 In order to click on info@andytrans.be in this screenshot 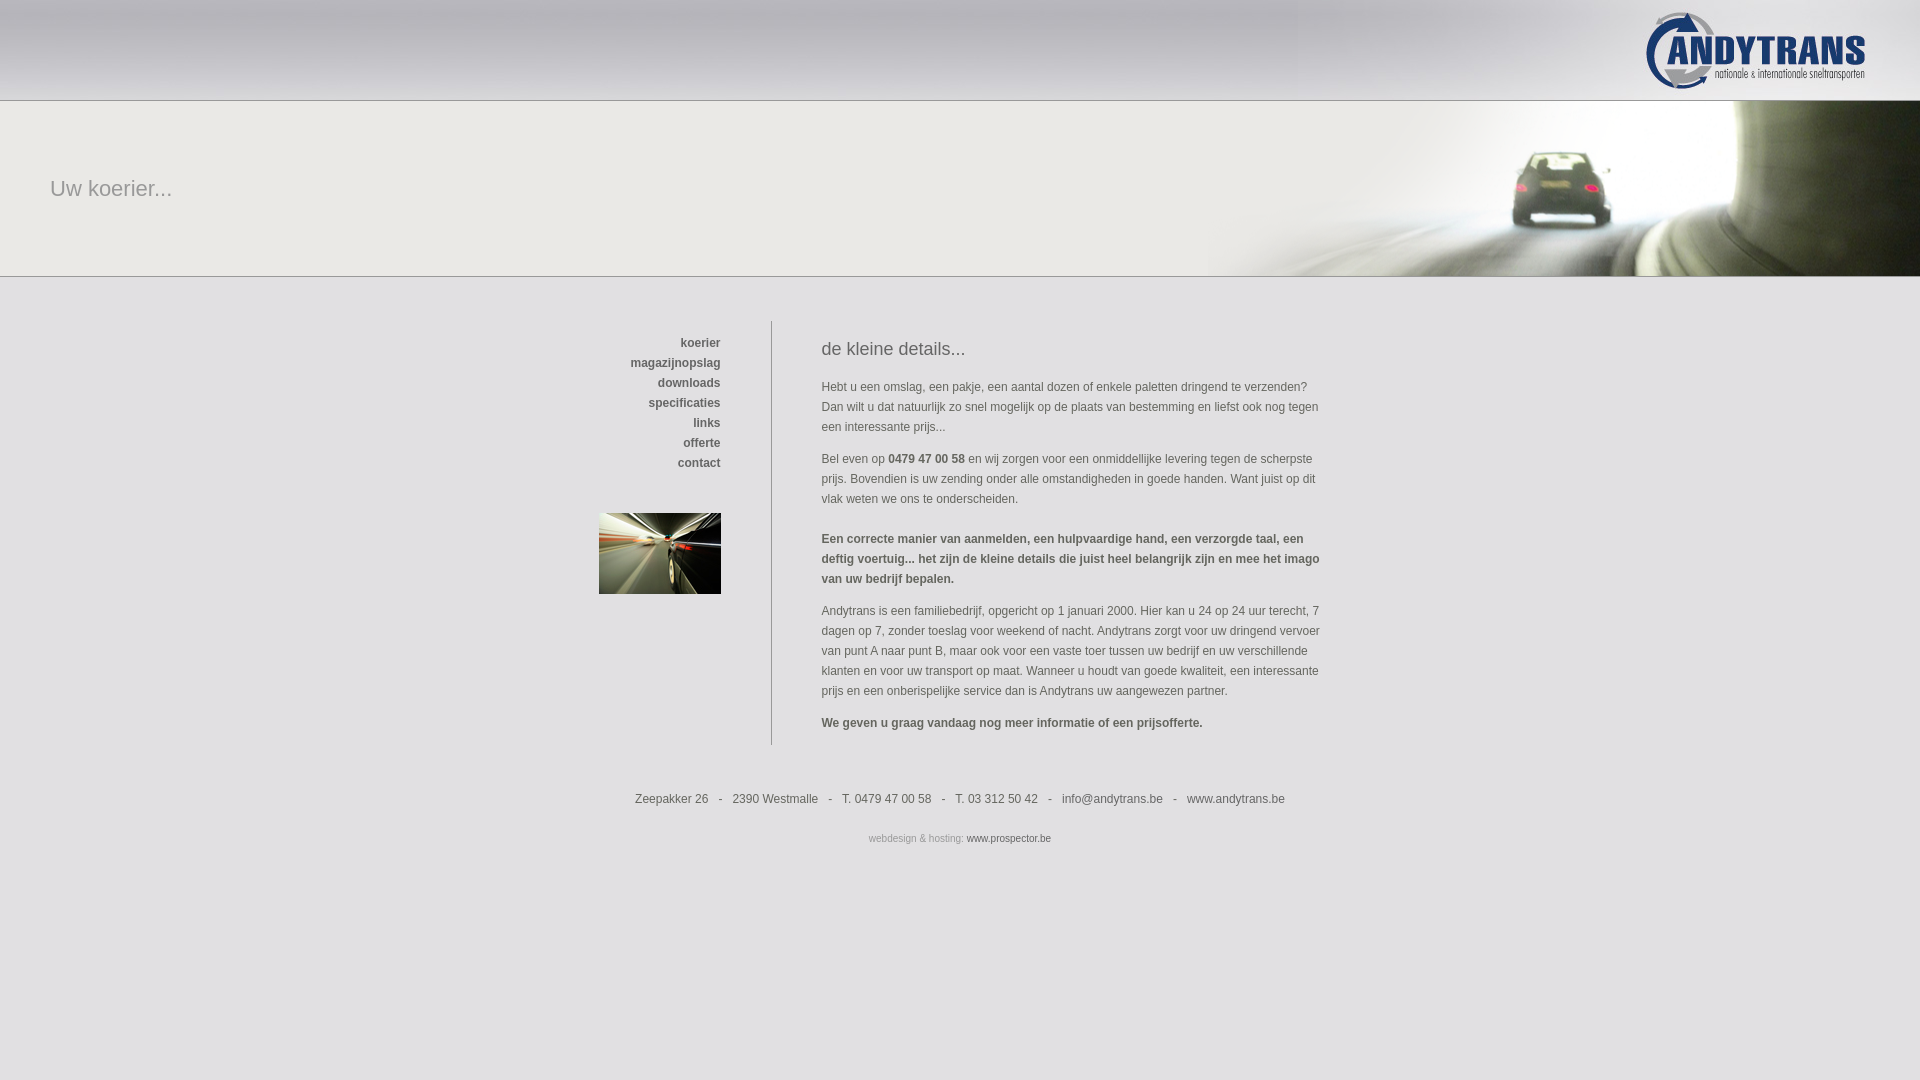, I will do `click(1112, 799)`.